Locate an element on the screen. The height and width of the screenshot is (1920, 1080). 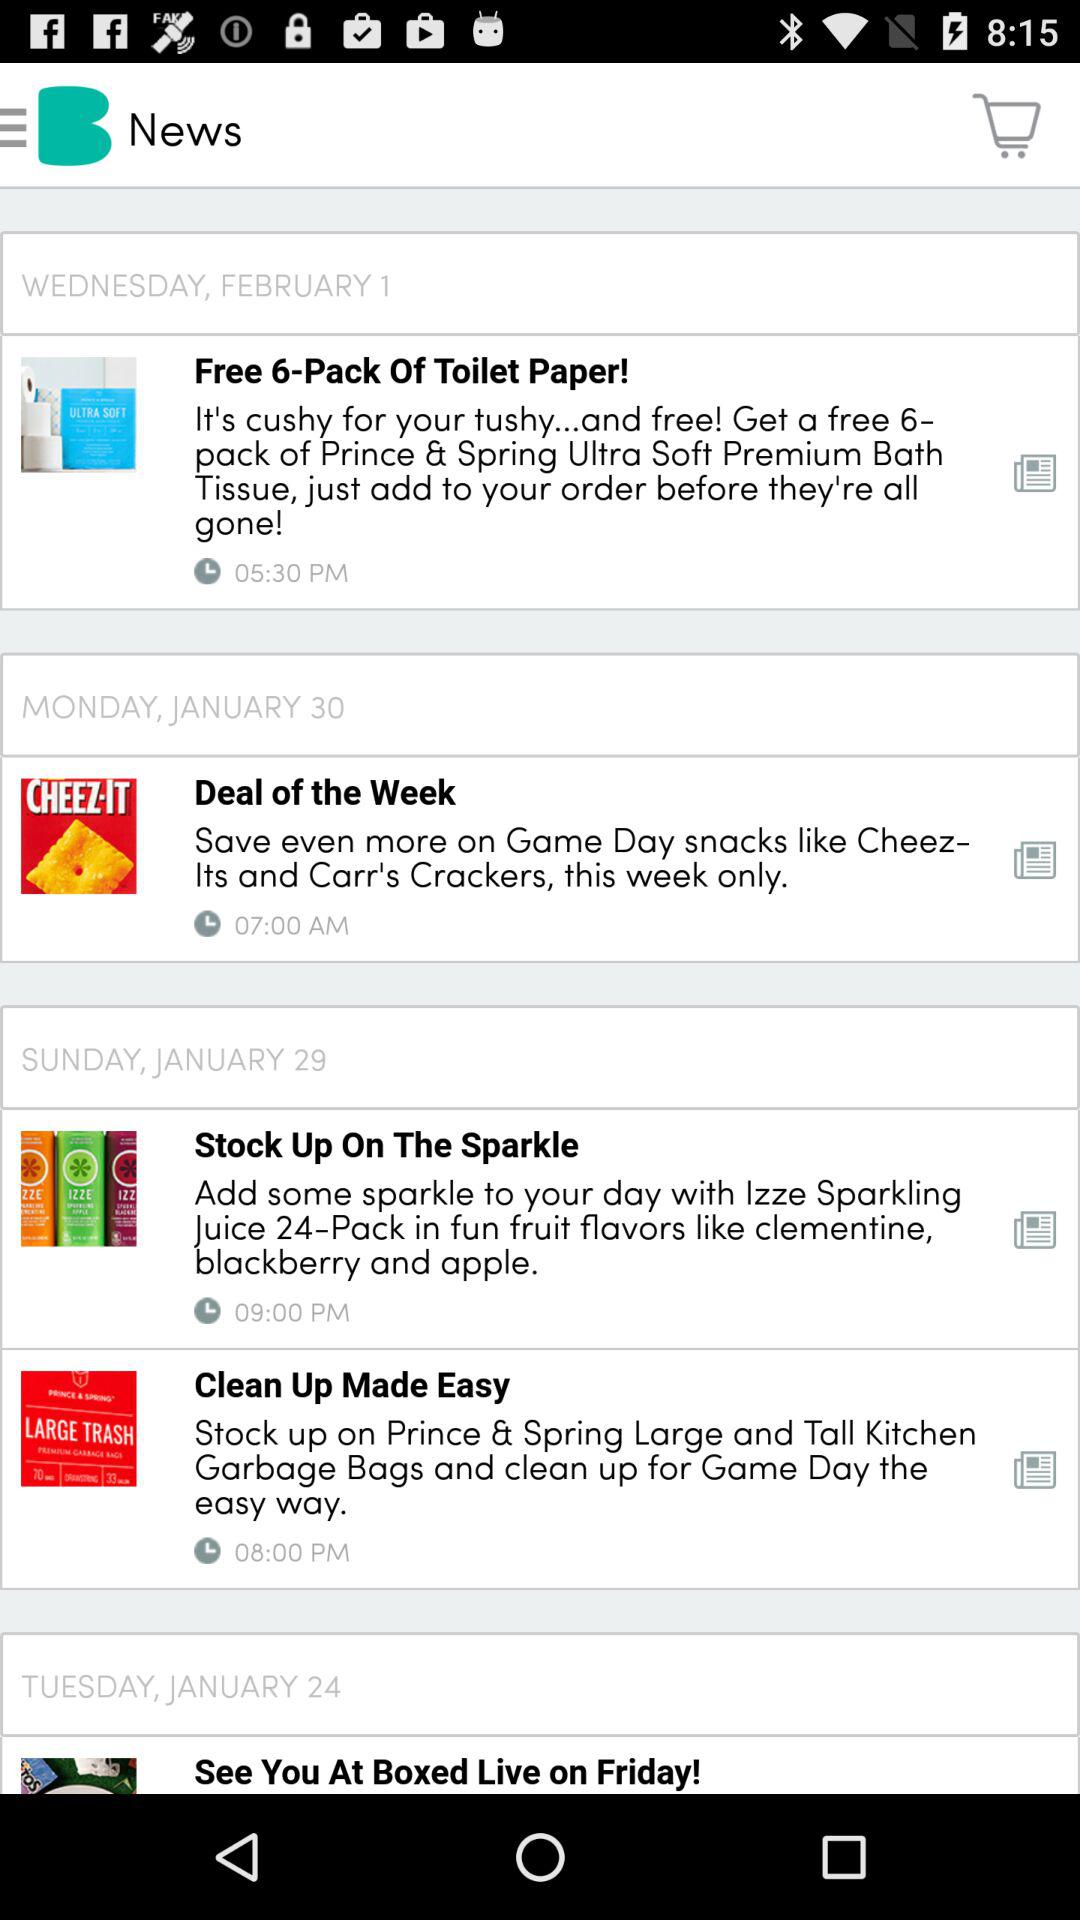
press the item above the wednesday, february 1 icon is located at coordinates (1006, 126).